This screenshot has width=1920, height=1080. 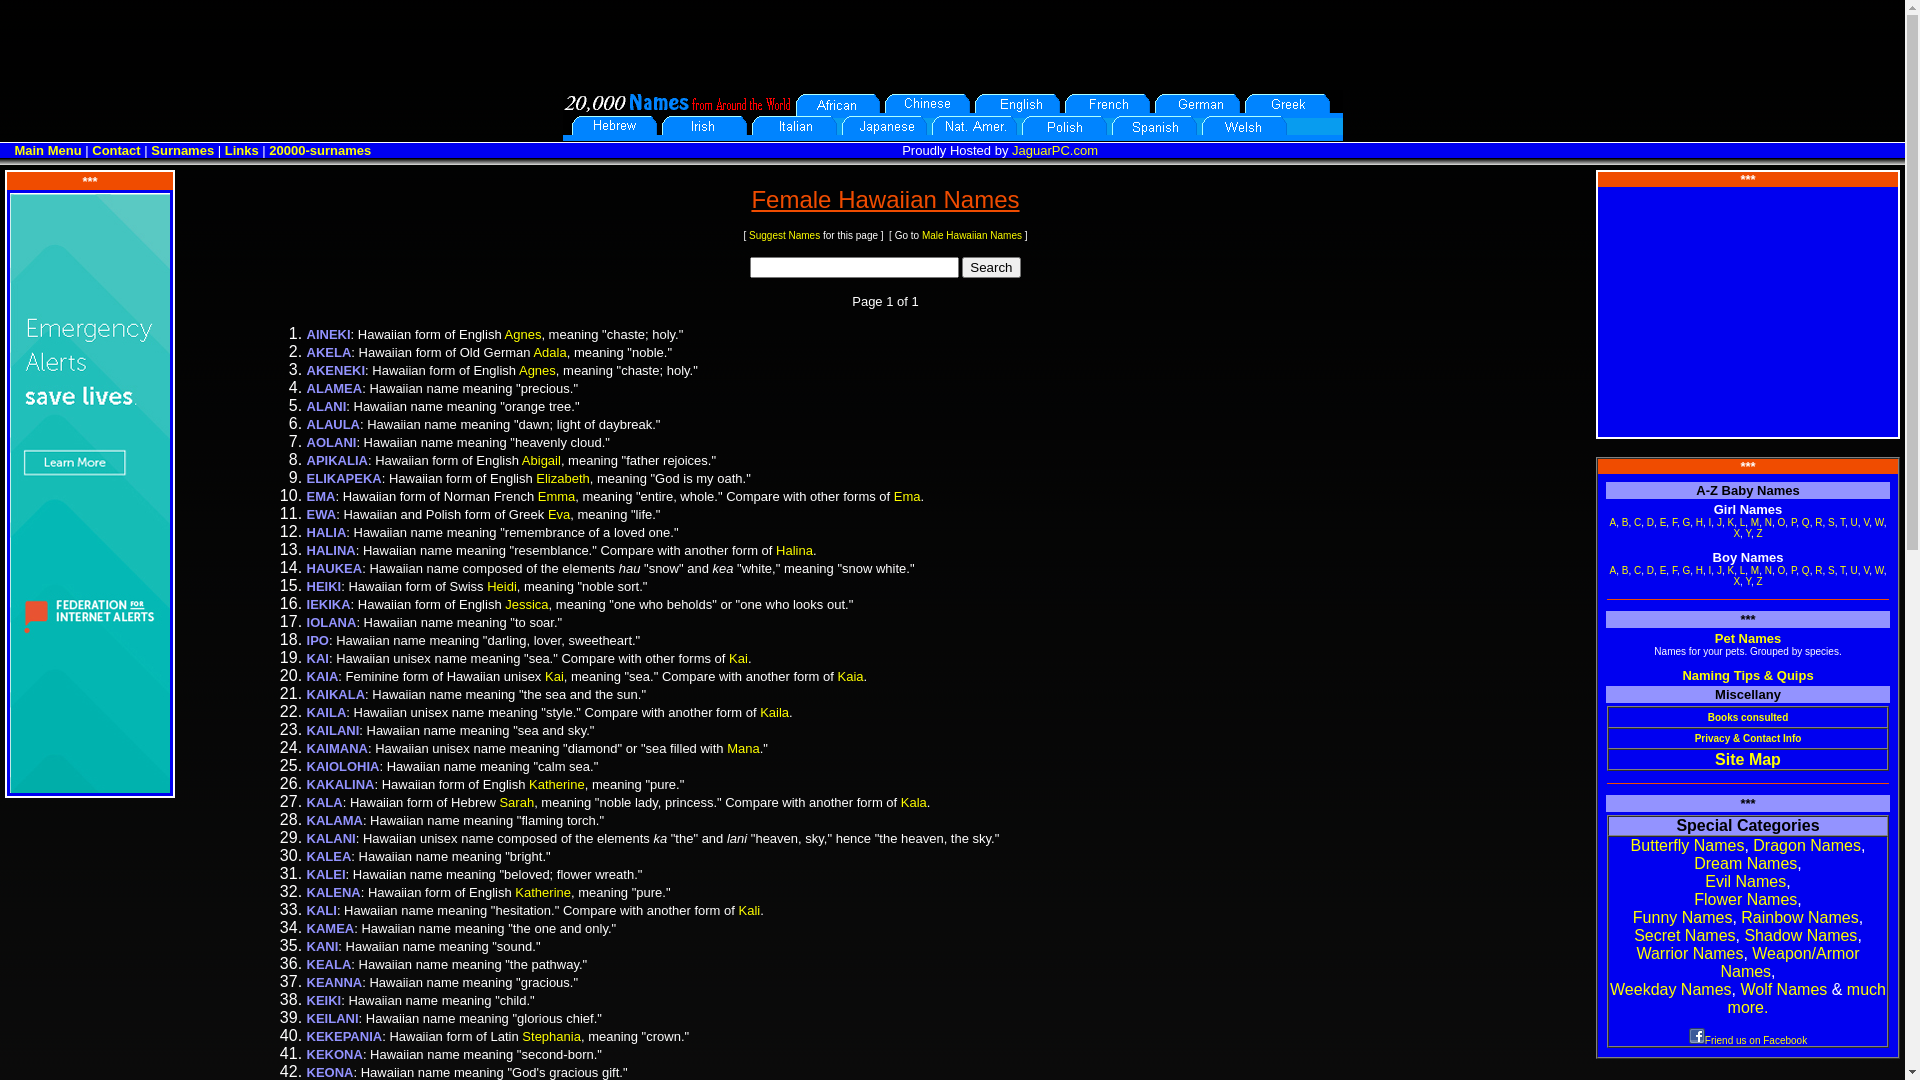 I want to click on Agnes, so click(x=523, y=334).